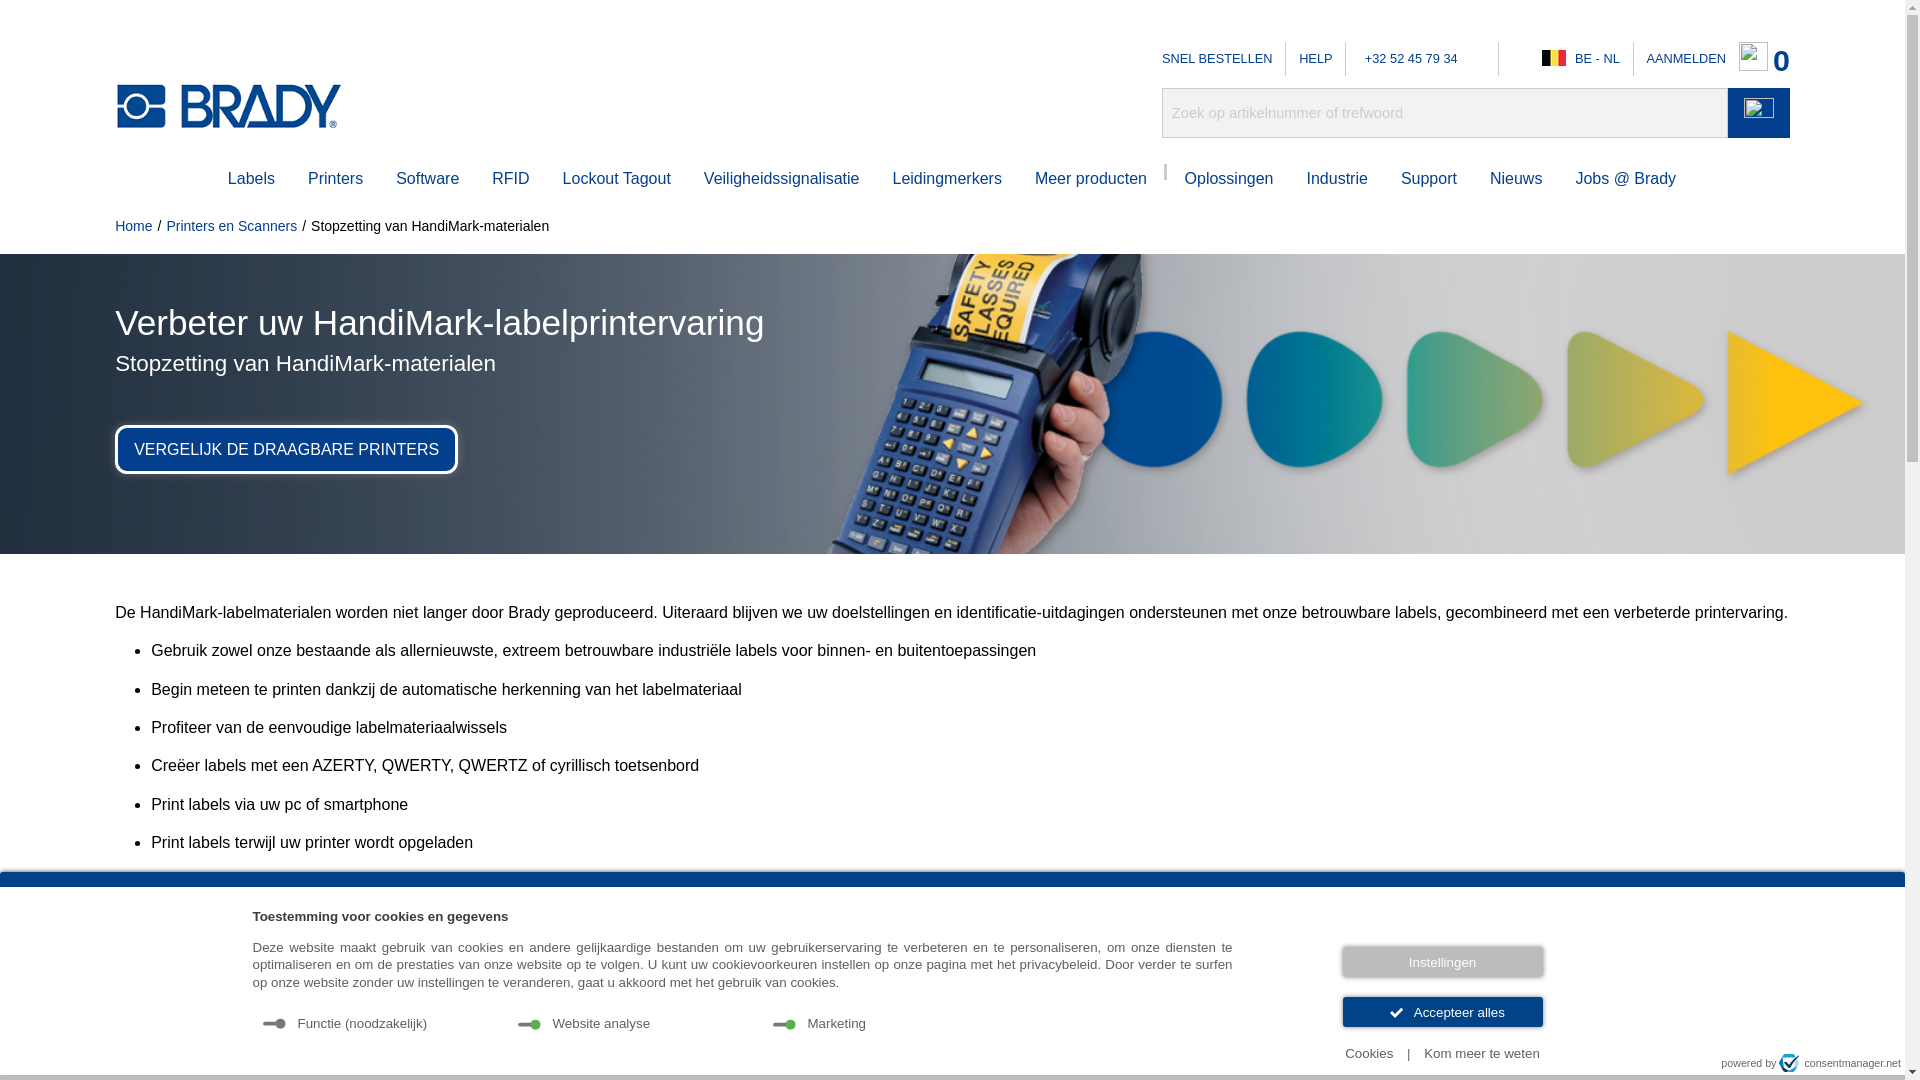  I want to click on SNEL BESTELLEN, so click(1217, 59).